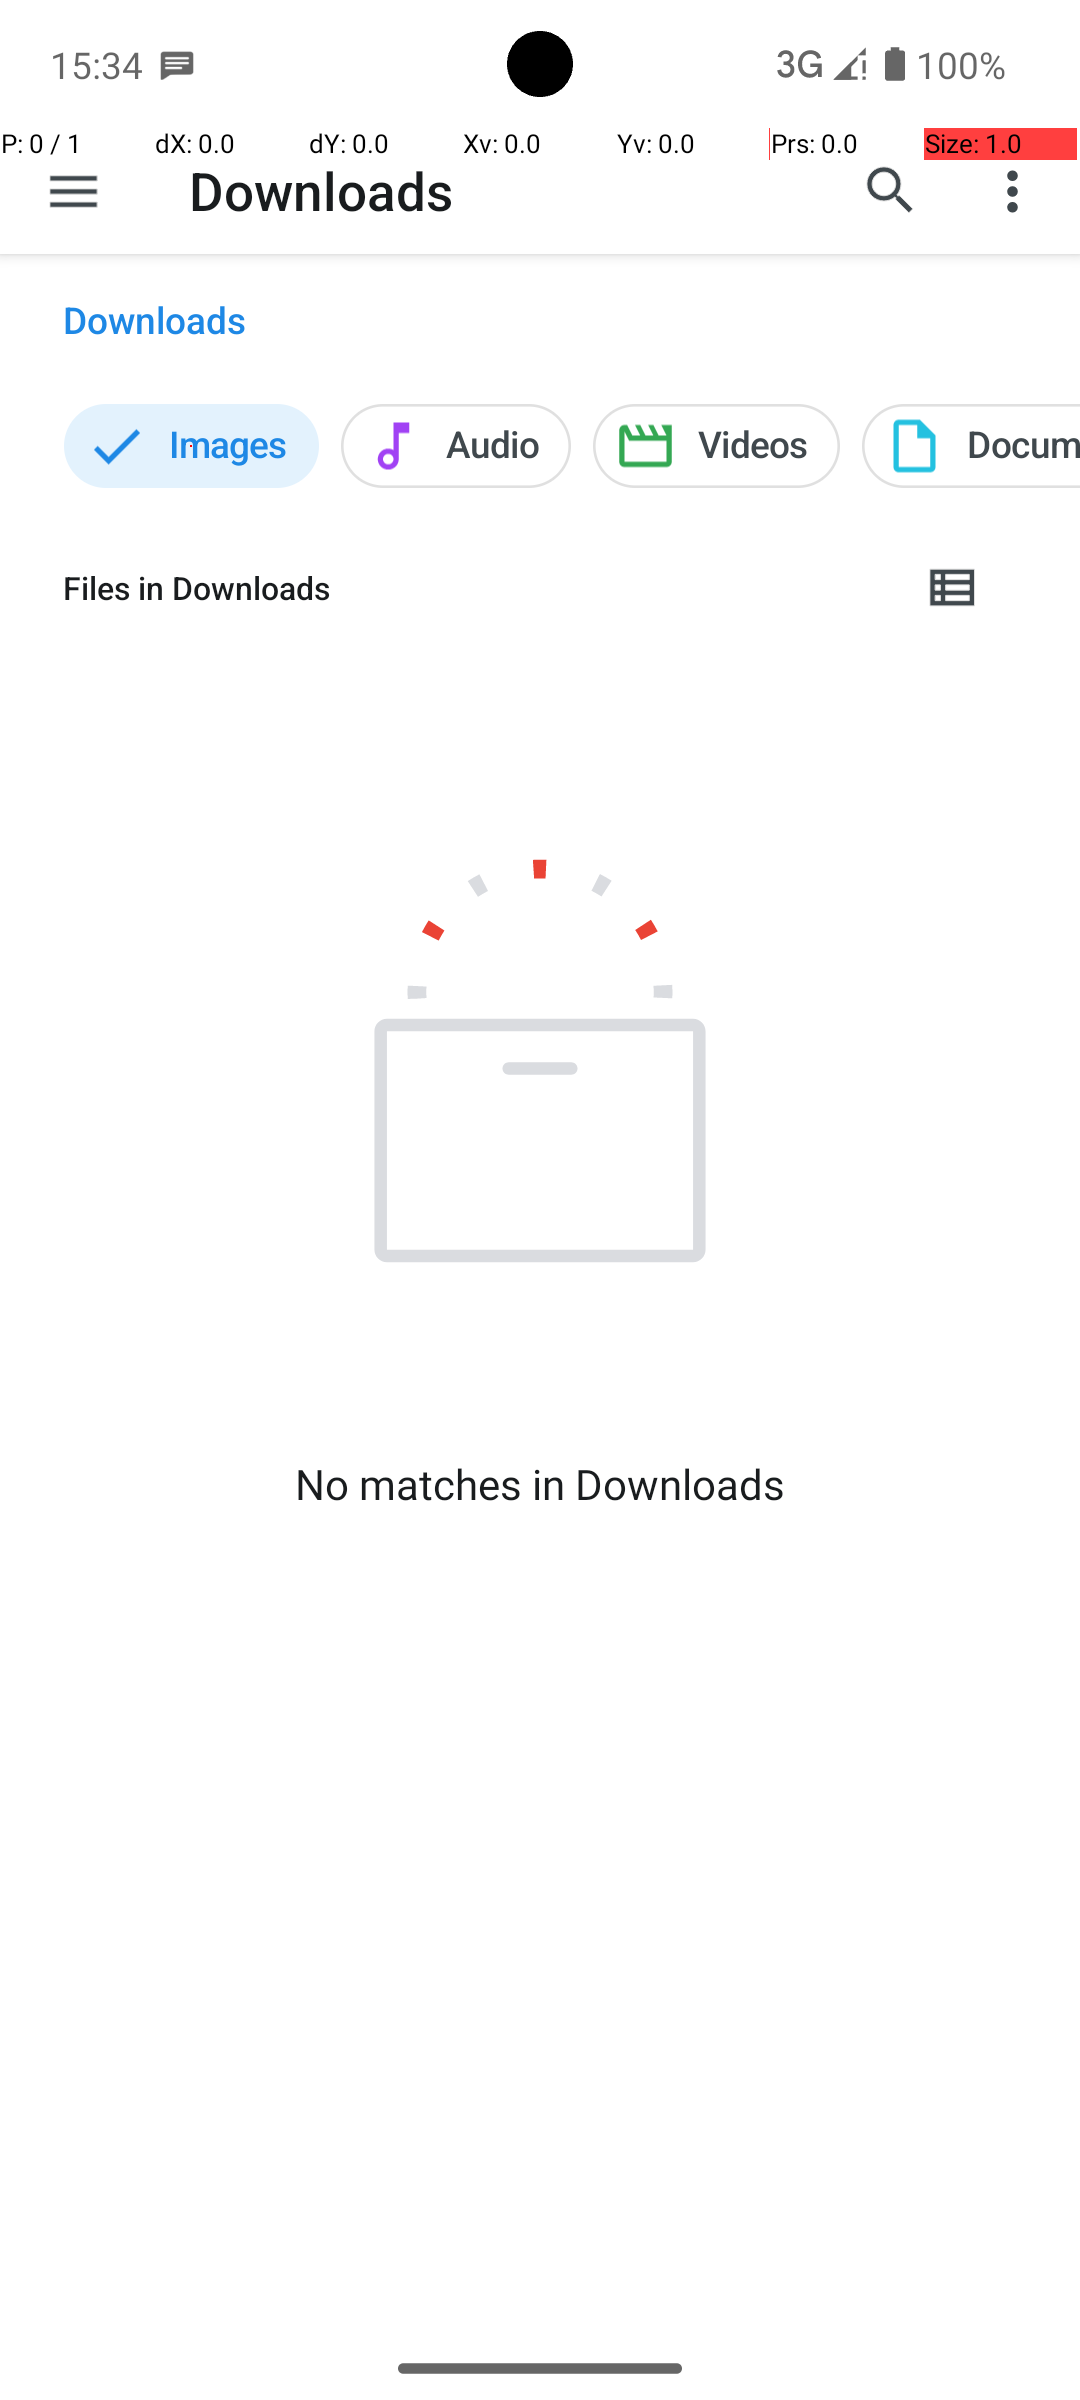 This screenshot has width=1080, height=2400. What do you see at coordinates (177, 64) in the screenshot?
I see `SMS Messenger notification: +12845986552` at bounding box center [177, 64].